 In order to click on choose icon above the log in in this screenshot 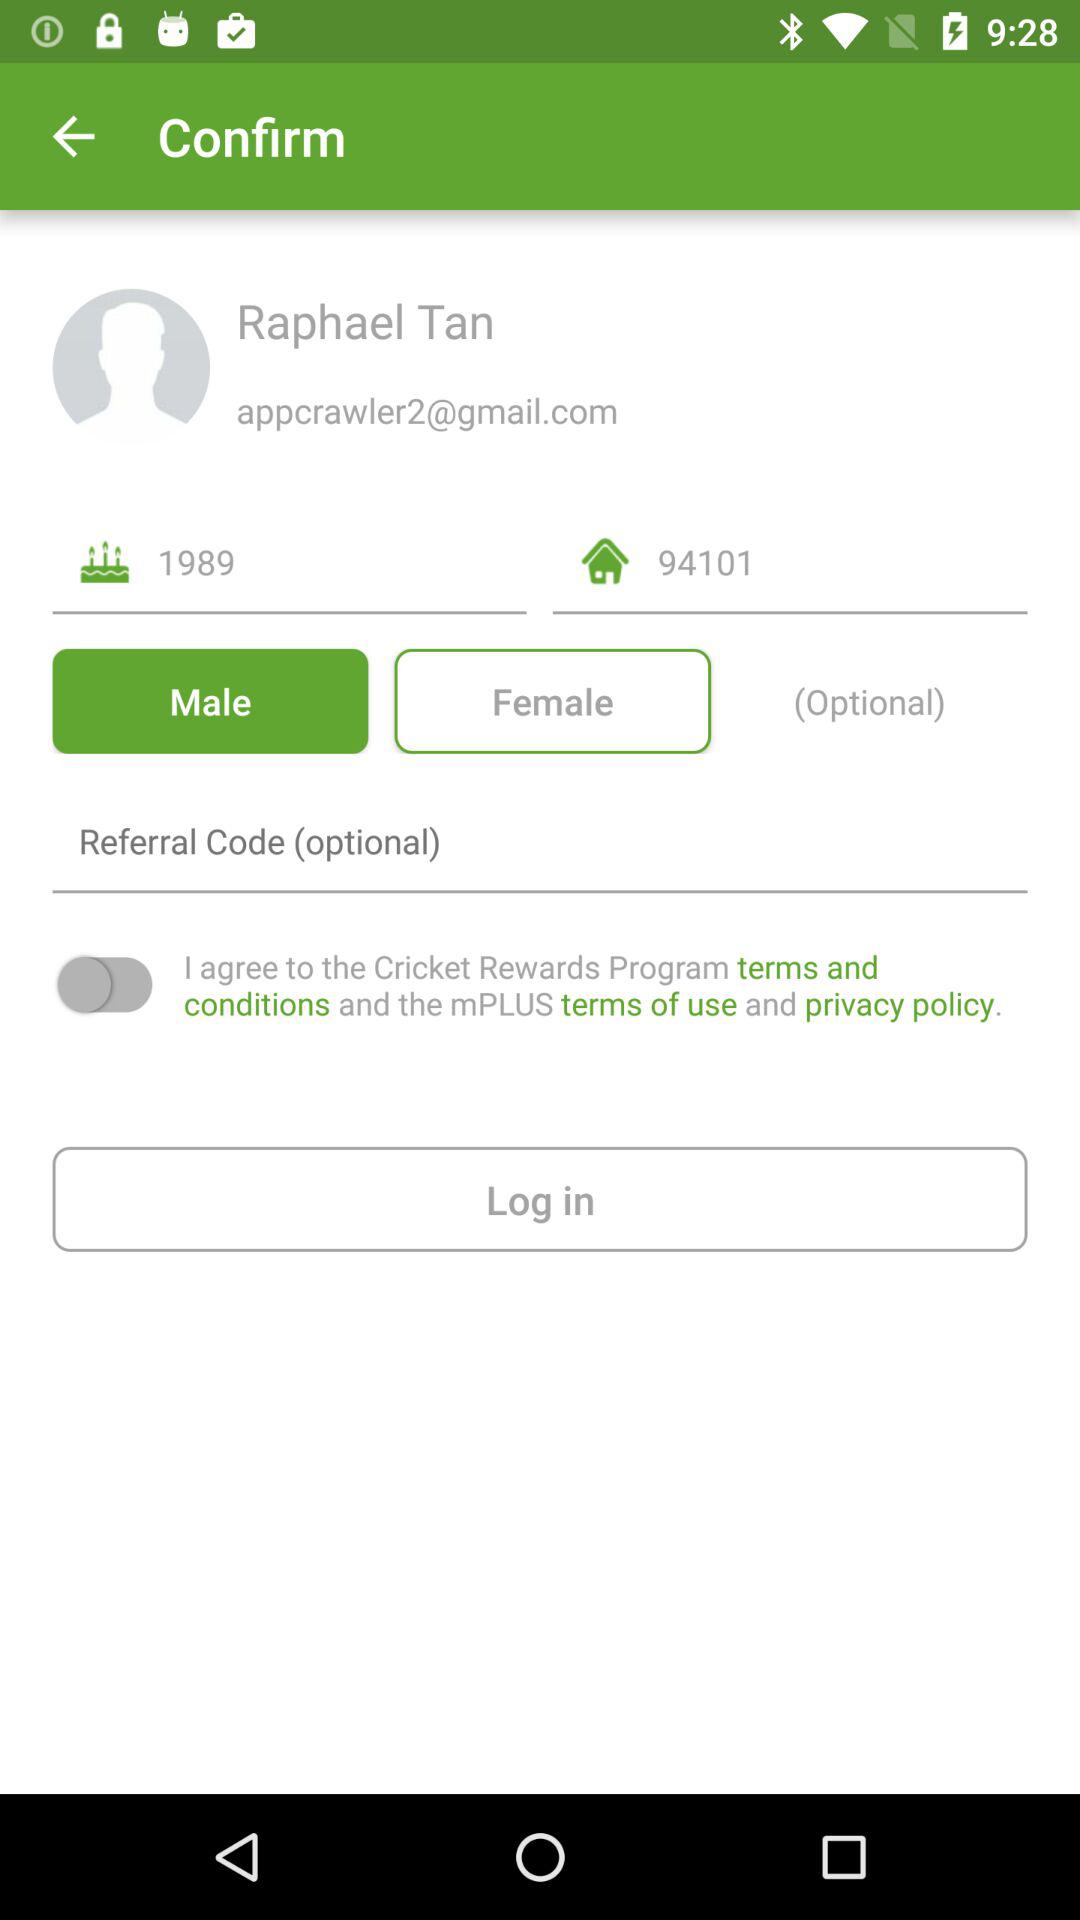, I will do `click(605, 984)`.